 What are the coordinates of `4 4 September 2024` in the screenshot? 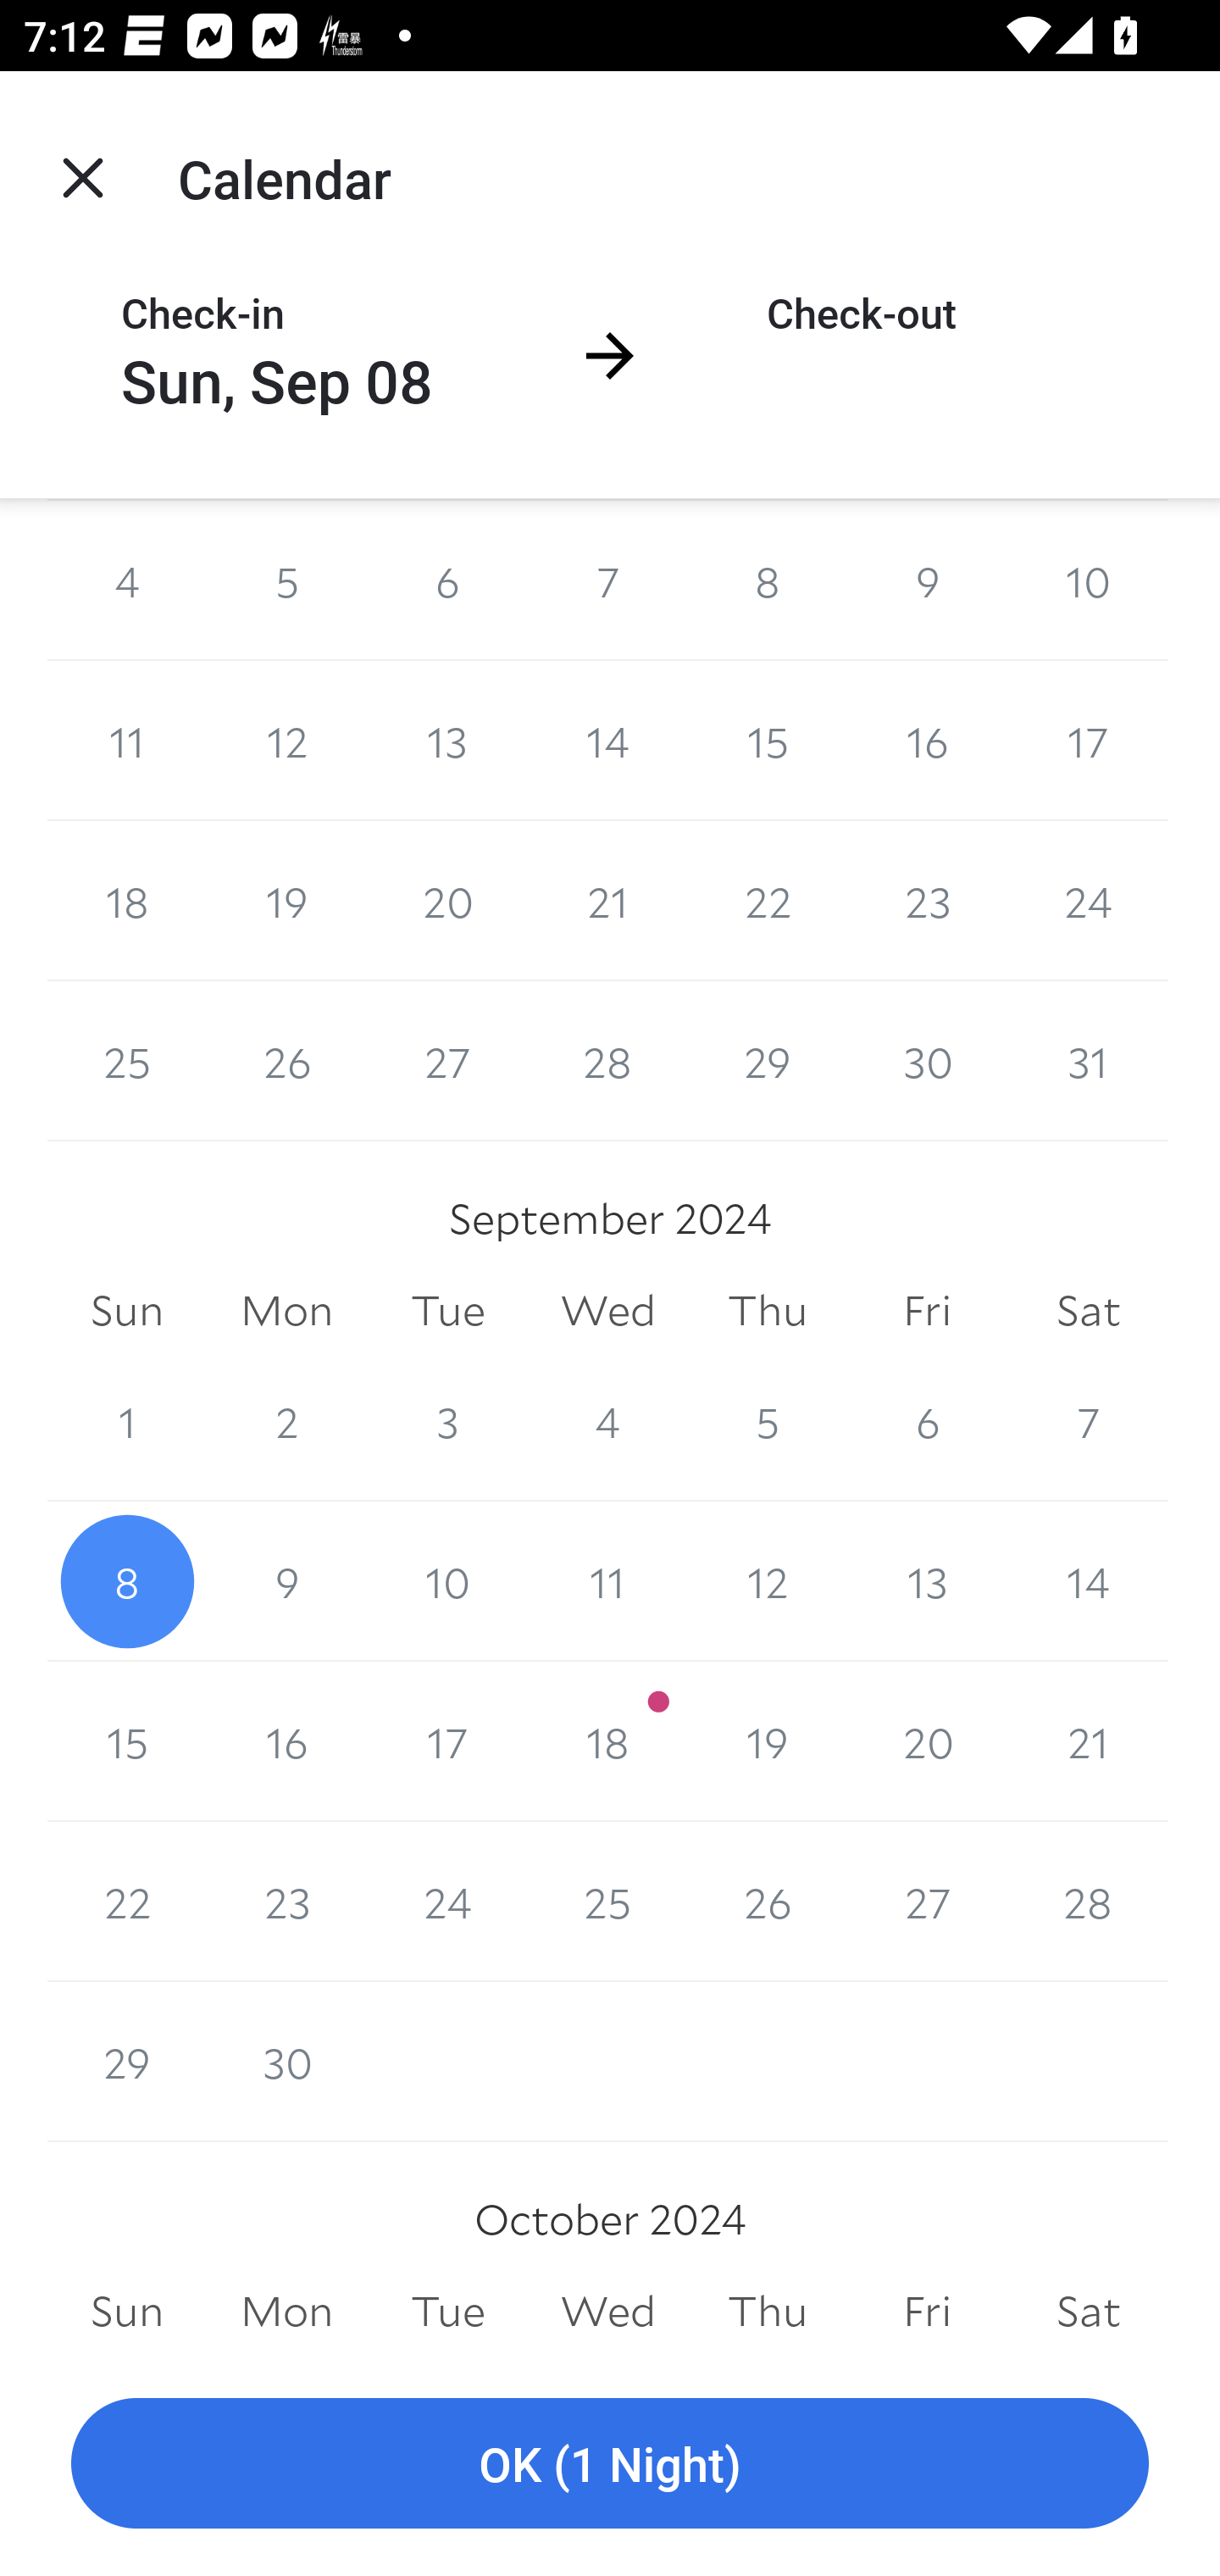 It's located at (608, 1422).